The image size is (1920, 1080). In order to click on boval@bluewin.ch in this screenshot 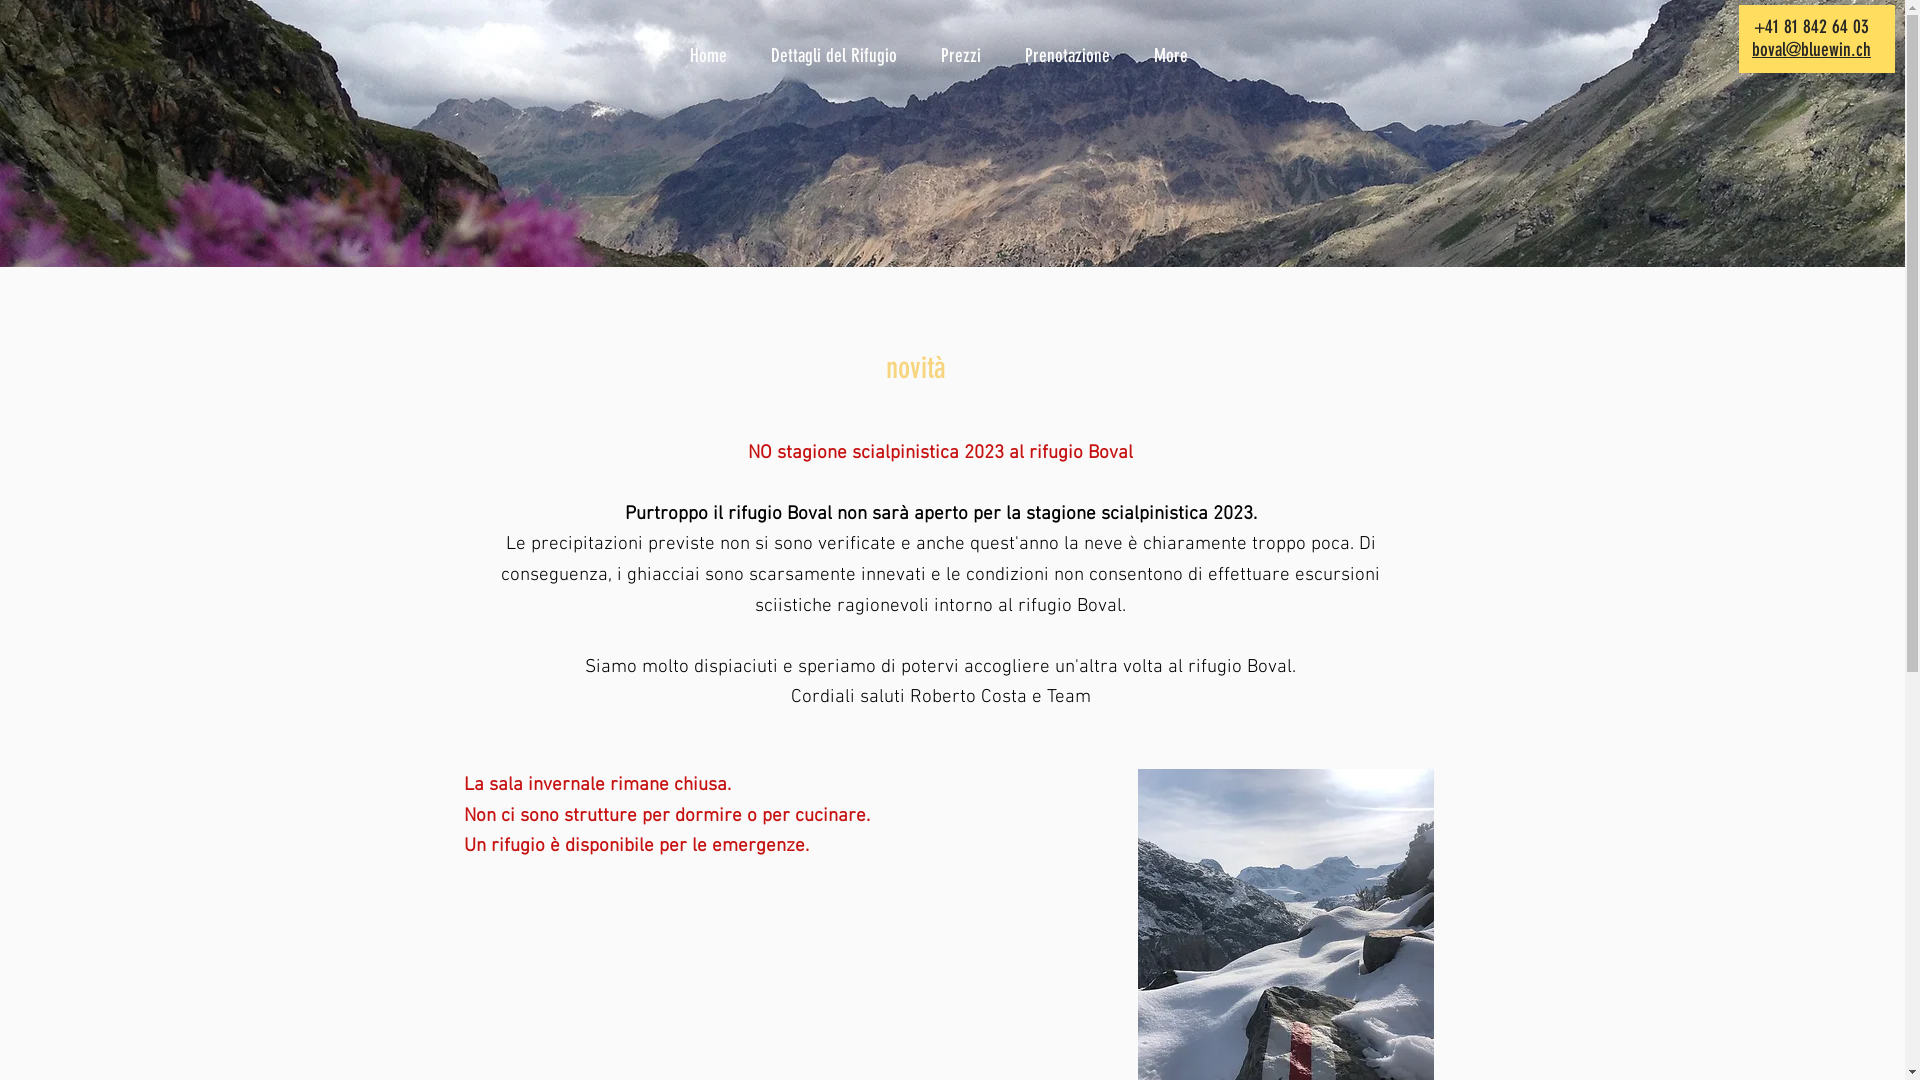, I will do `click(1812, 50)`.